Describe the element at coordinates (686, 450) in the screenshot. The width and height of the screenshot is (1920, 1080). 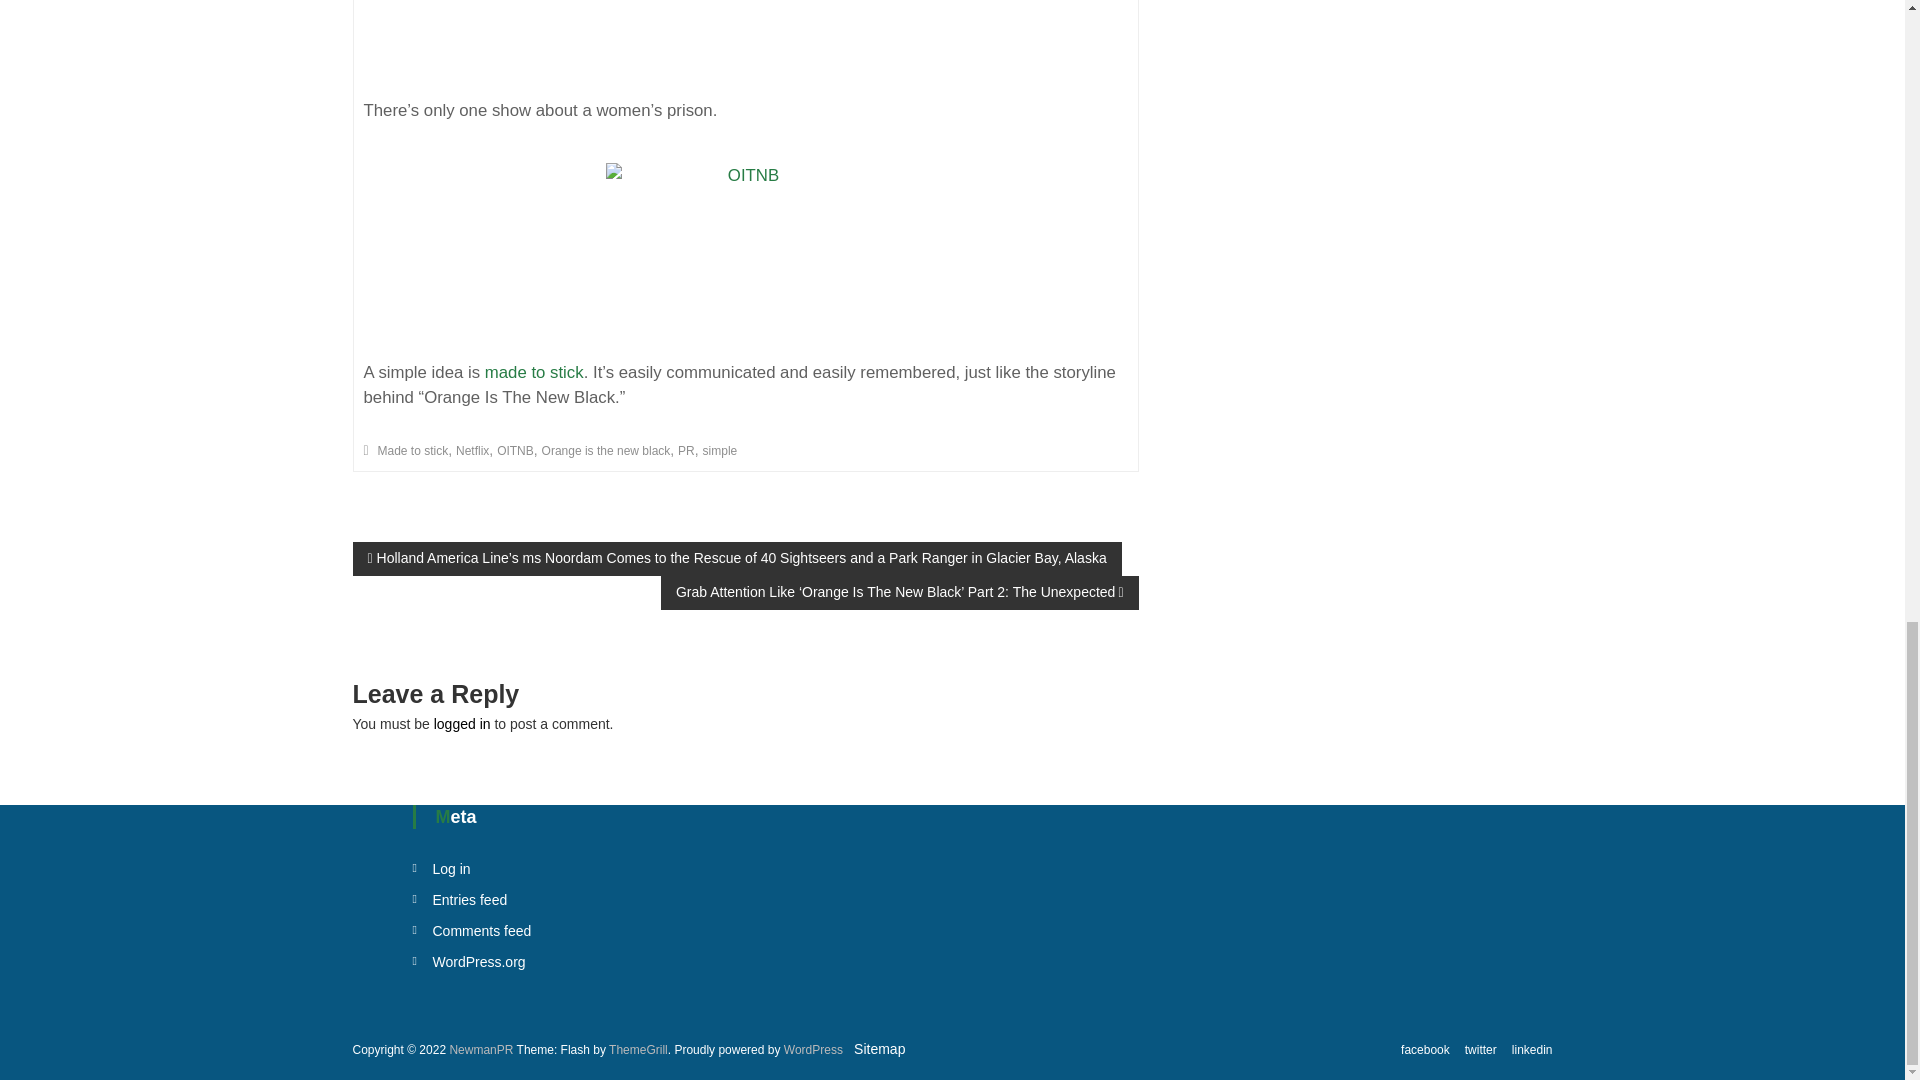
I see `PR` at that location.